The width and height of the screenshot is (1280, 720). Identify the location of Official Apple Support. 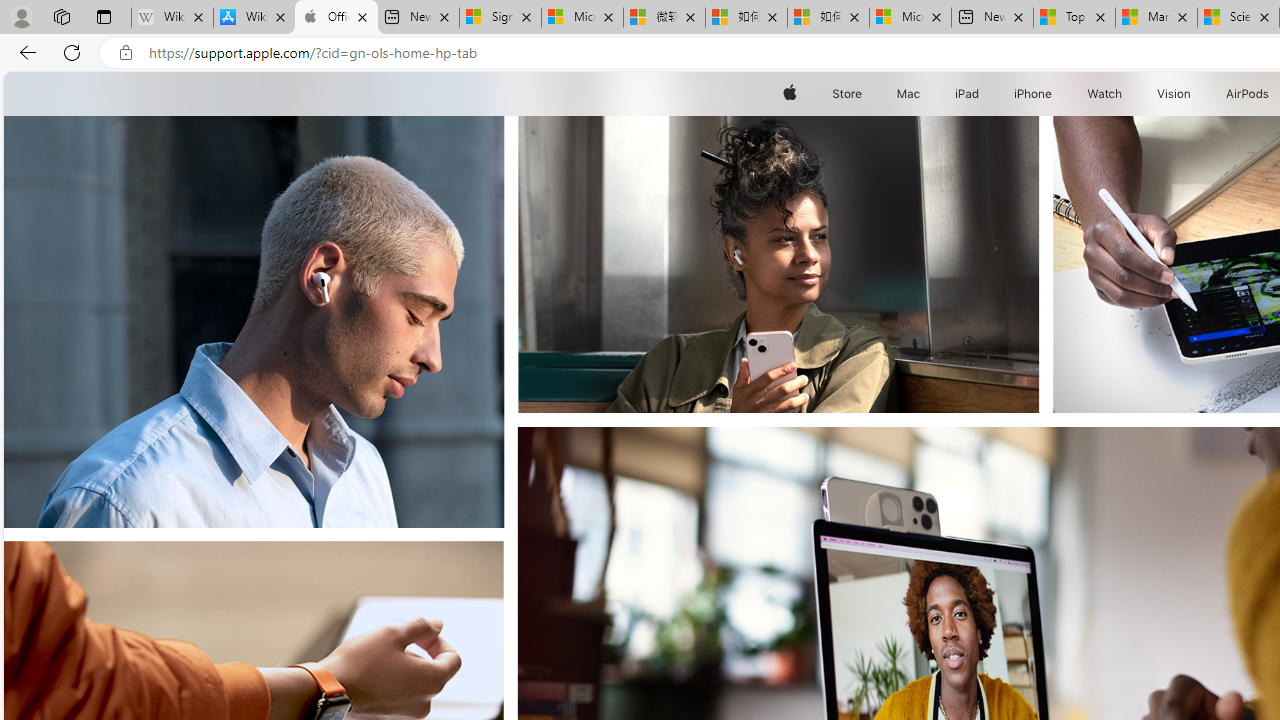
(336, 18).